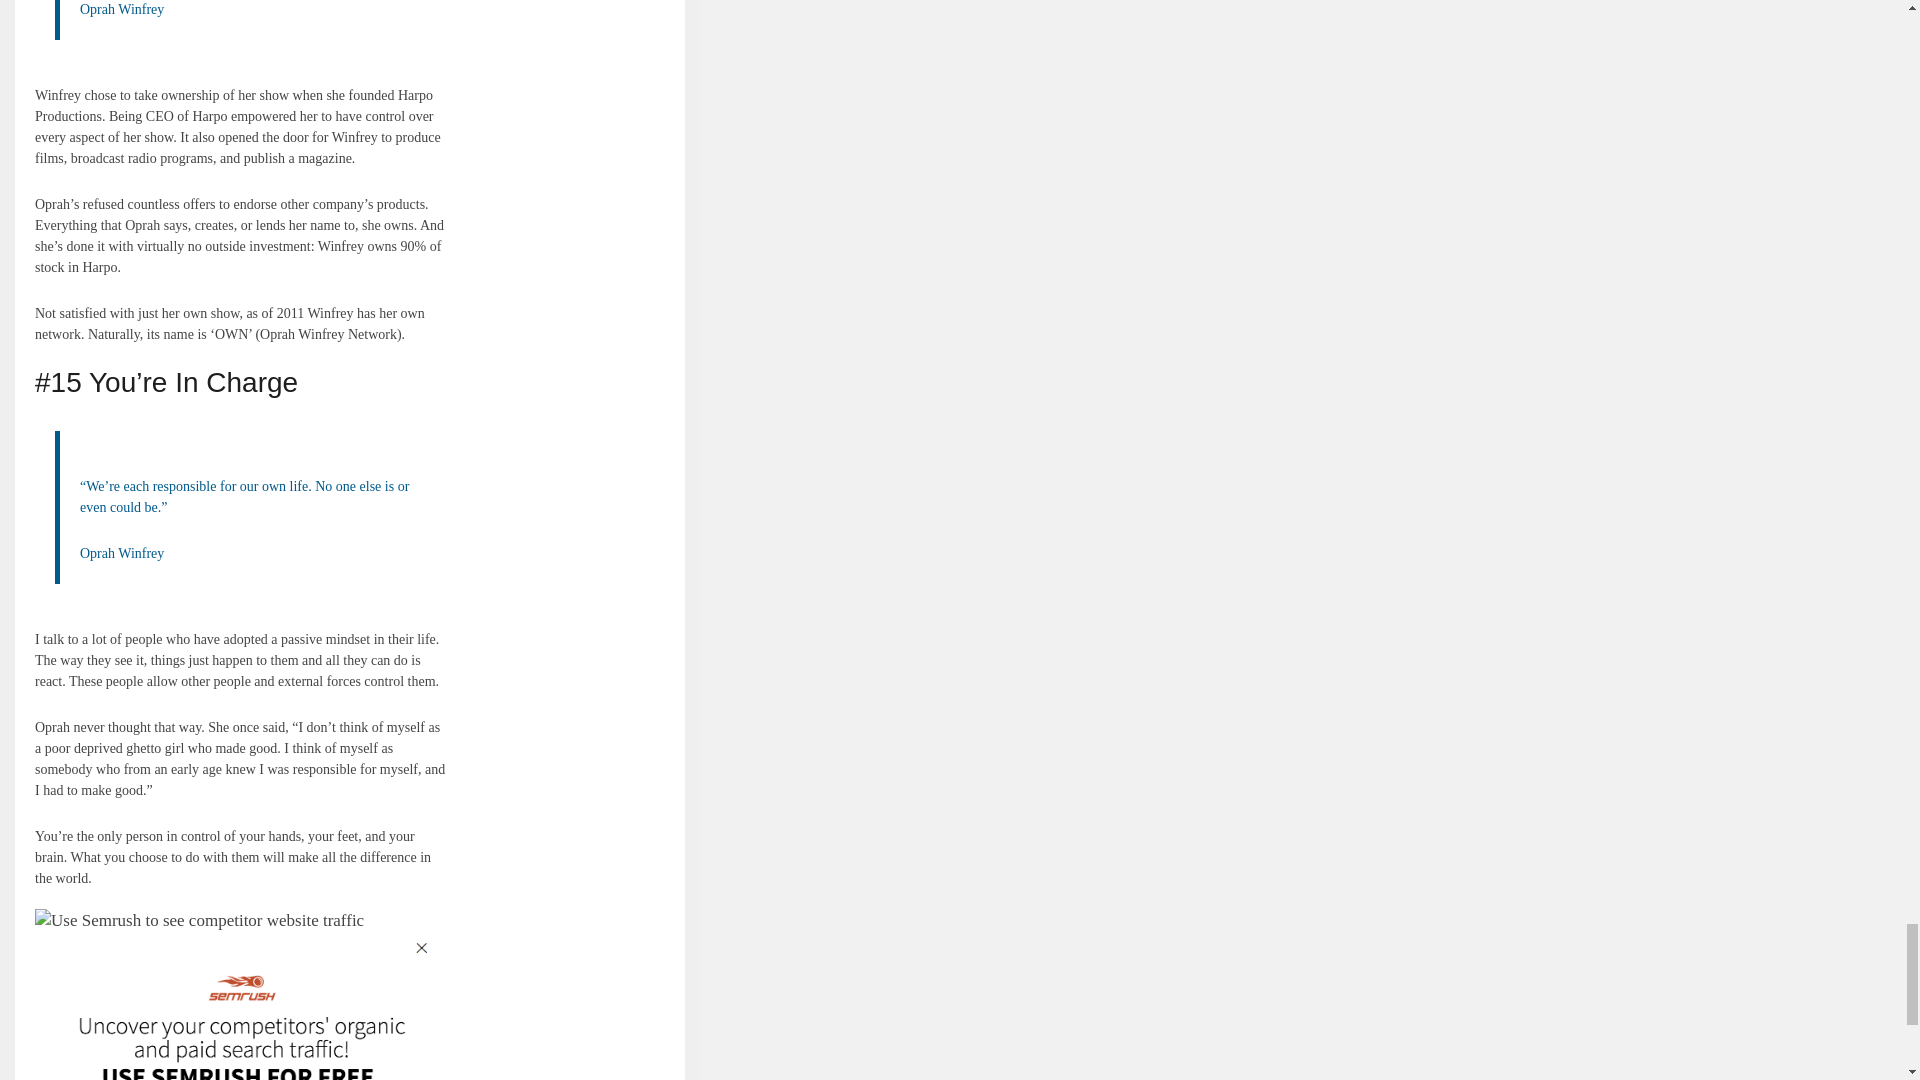 The image size is (1920, 1080). What do you see at coordinates (199, 921) in the screenshot?
I see `Use Semrush to see competitor website traffic` at bounding box center [199, 921].